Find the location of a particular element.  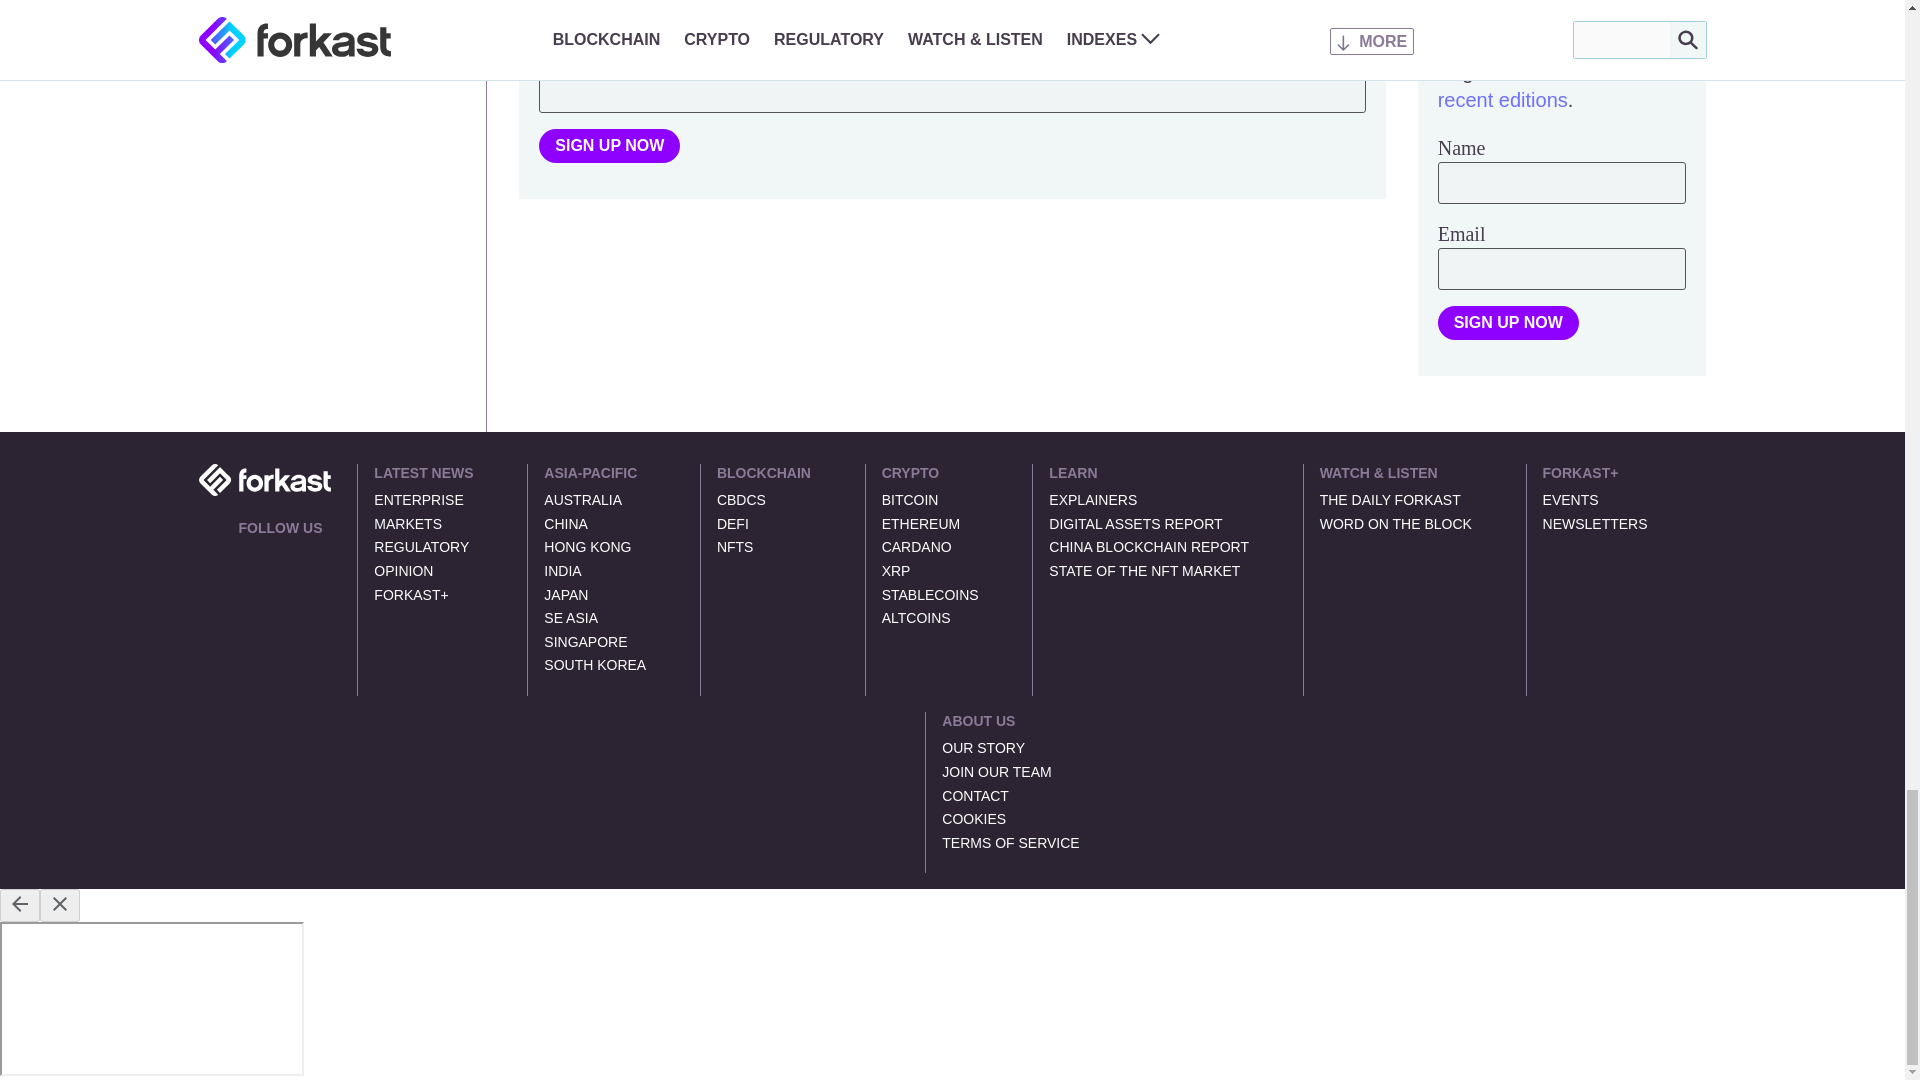

Forkast's profile on Instagram is located at coordinates (318, 554).